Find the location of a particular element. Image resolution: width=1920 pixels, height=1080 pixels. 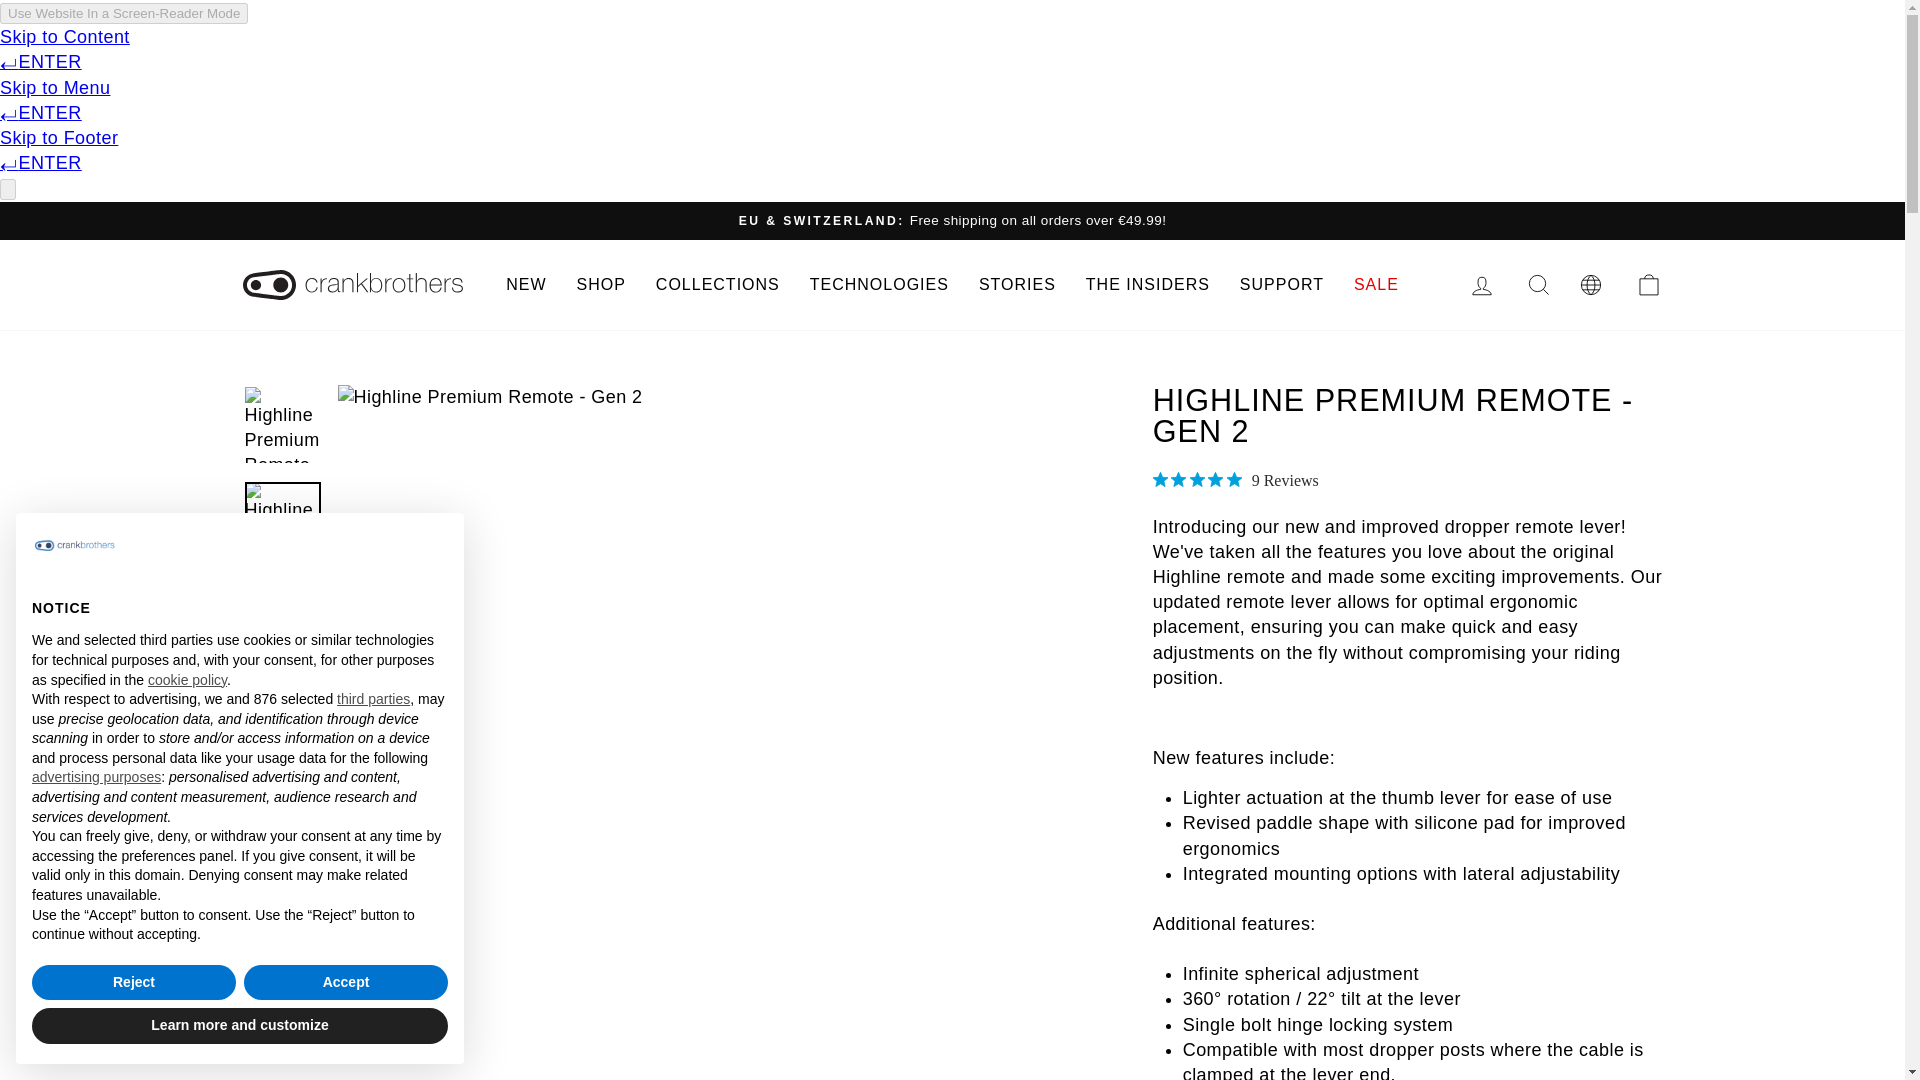

9 Reviews is located at coordinates (1236, 480).